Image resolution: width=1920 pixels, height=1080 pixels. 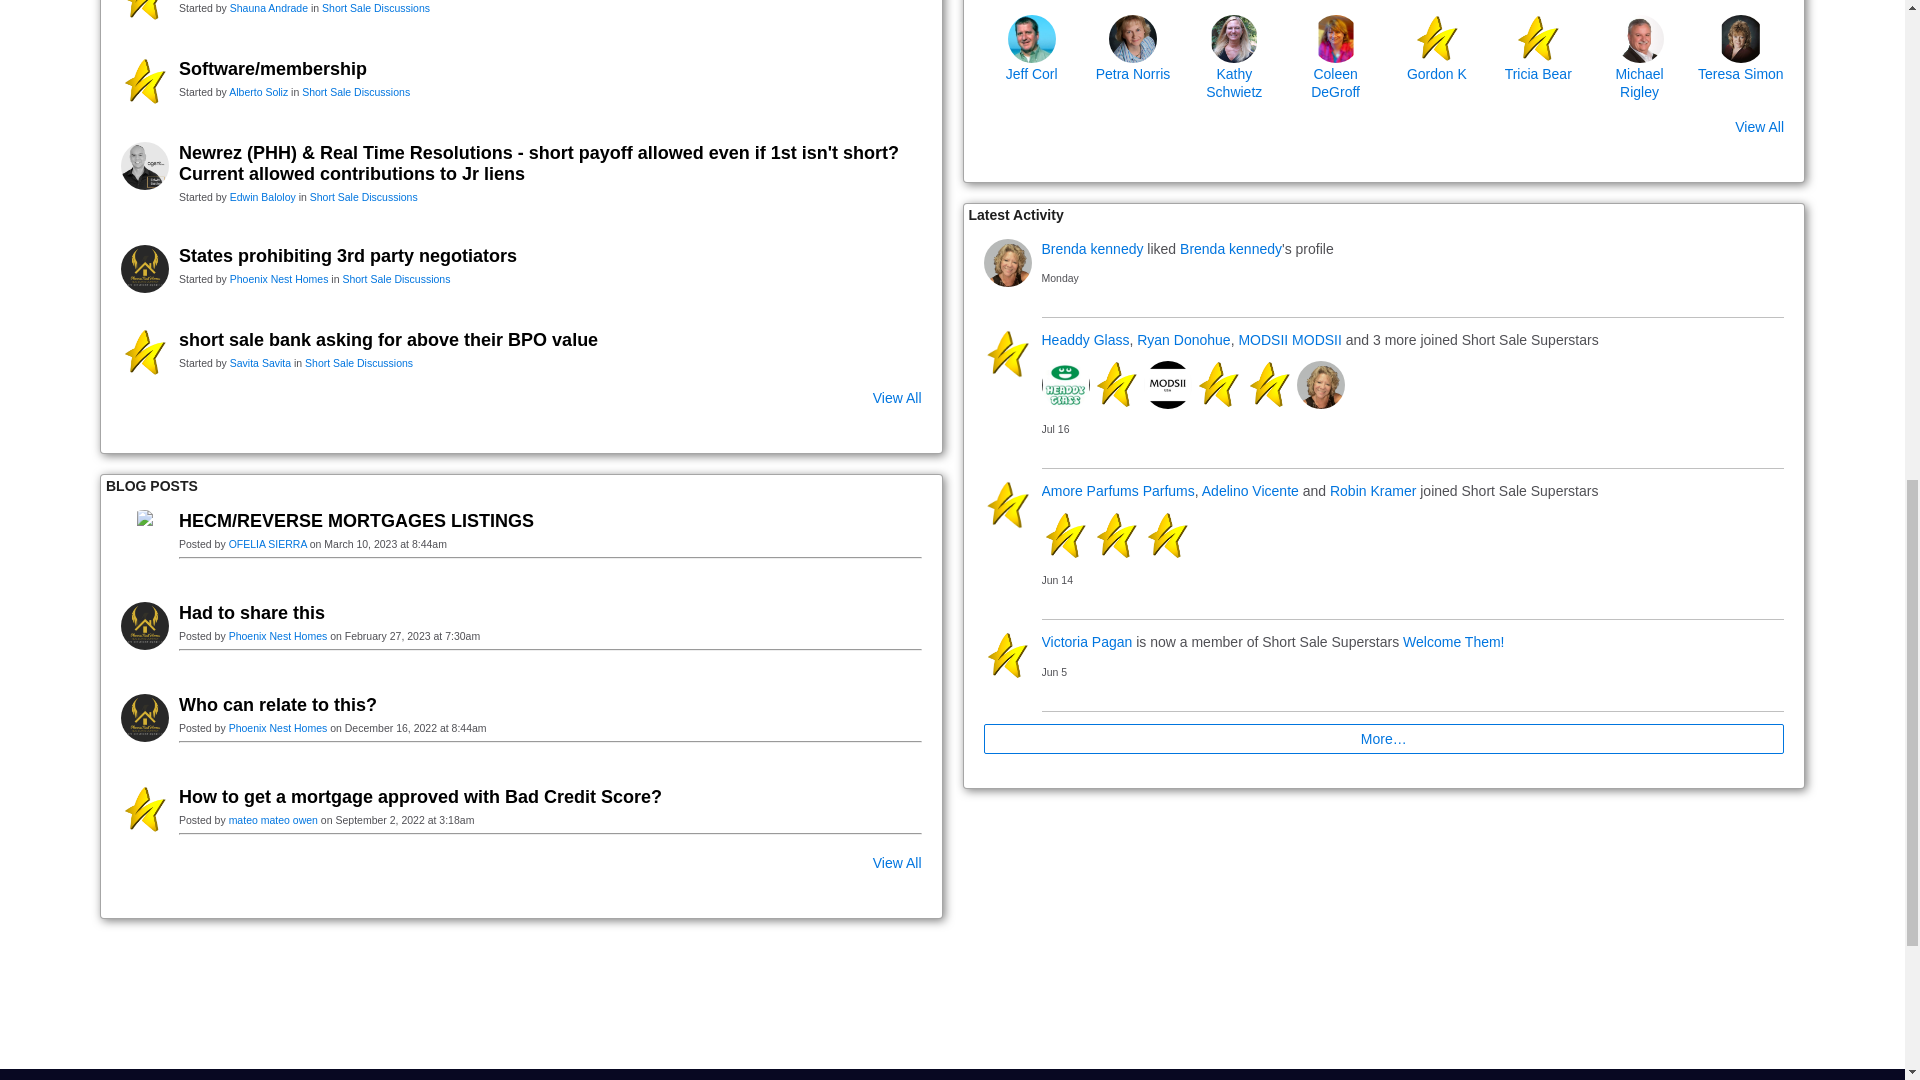 I want to click on Coleen DeGroff, so click(x=1335, y=38).